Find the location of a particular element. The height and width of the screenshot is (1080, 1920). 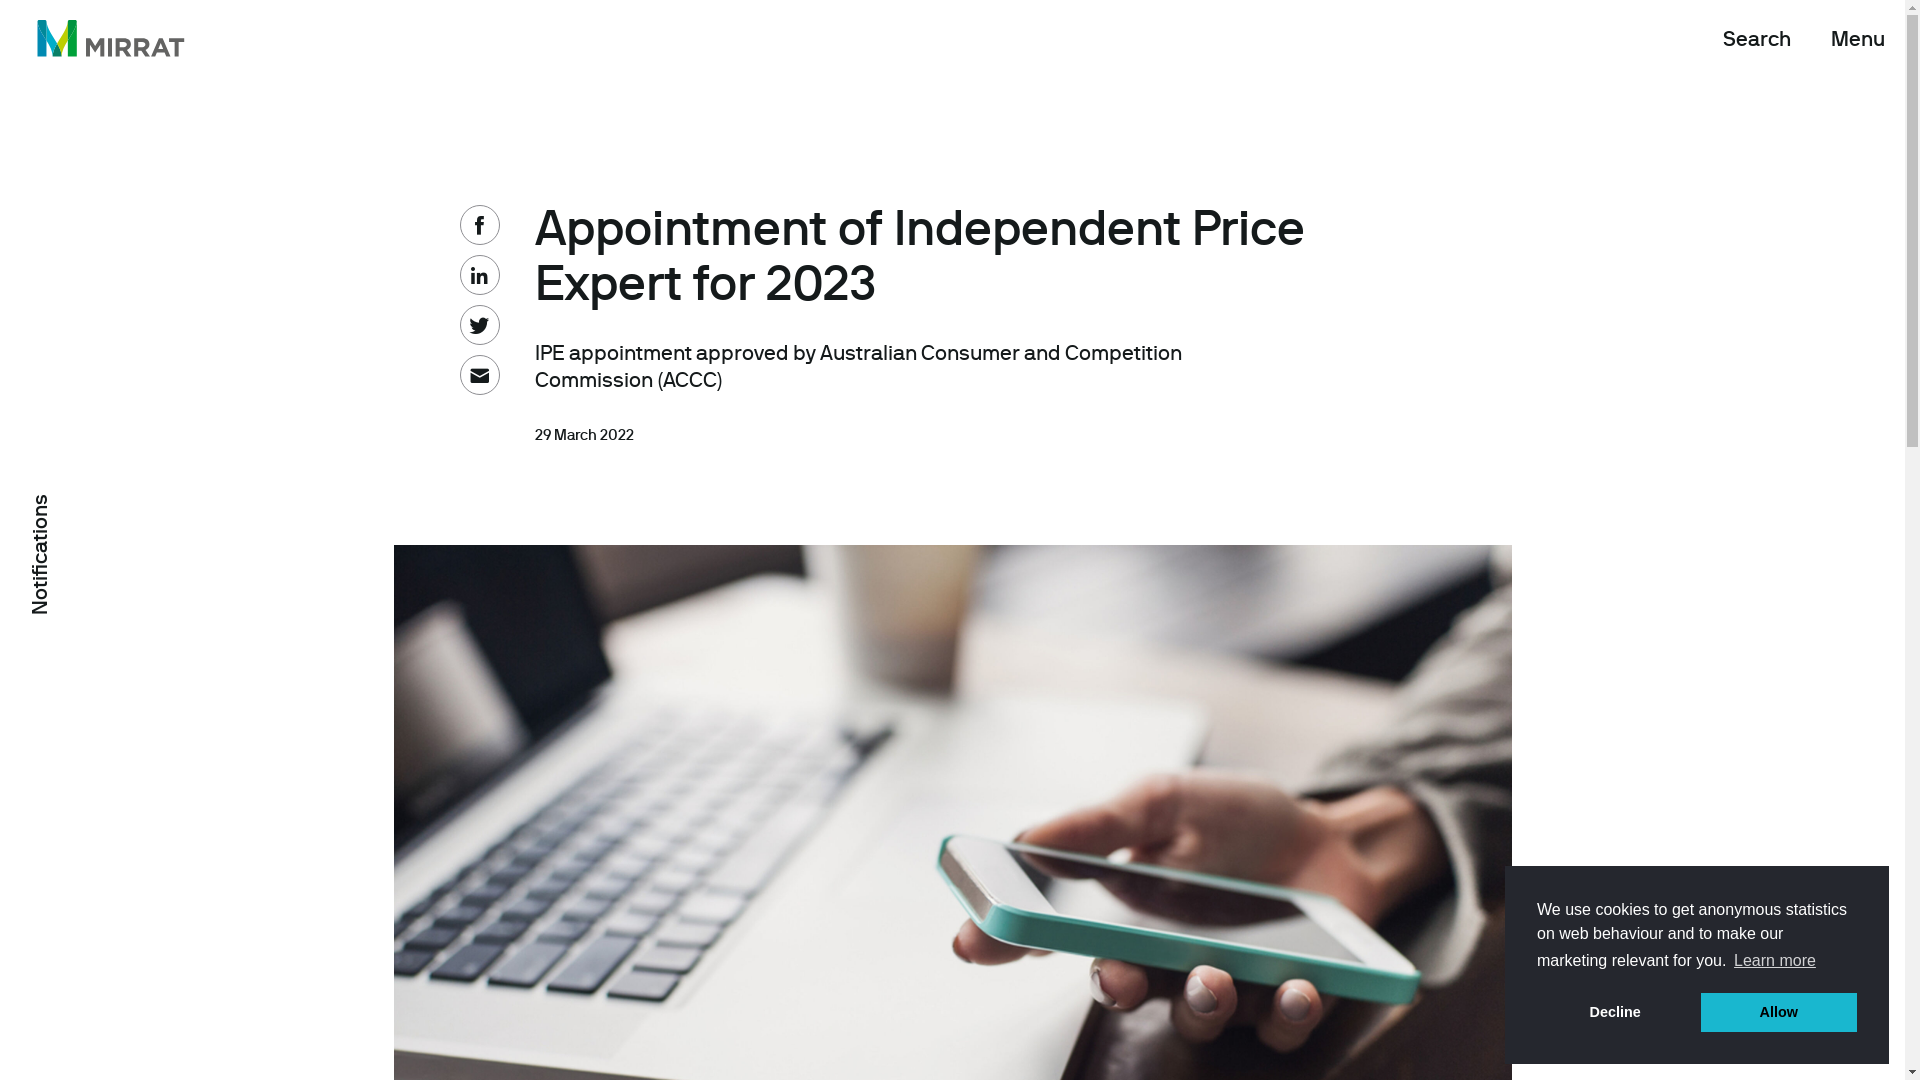

Terms of use is located at coordinates (736, 846).